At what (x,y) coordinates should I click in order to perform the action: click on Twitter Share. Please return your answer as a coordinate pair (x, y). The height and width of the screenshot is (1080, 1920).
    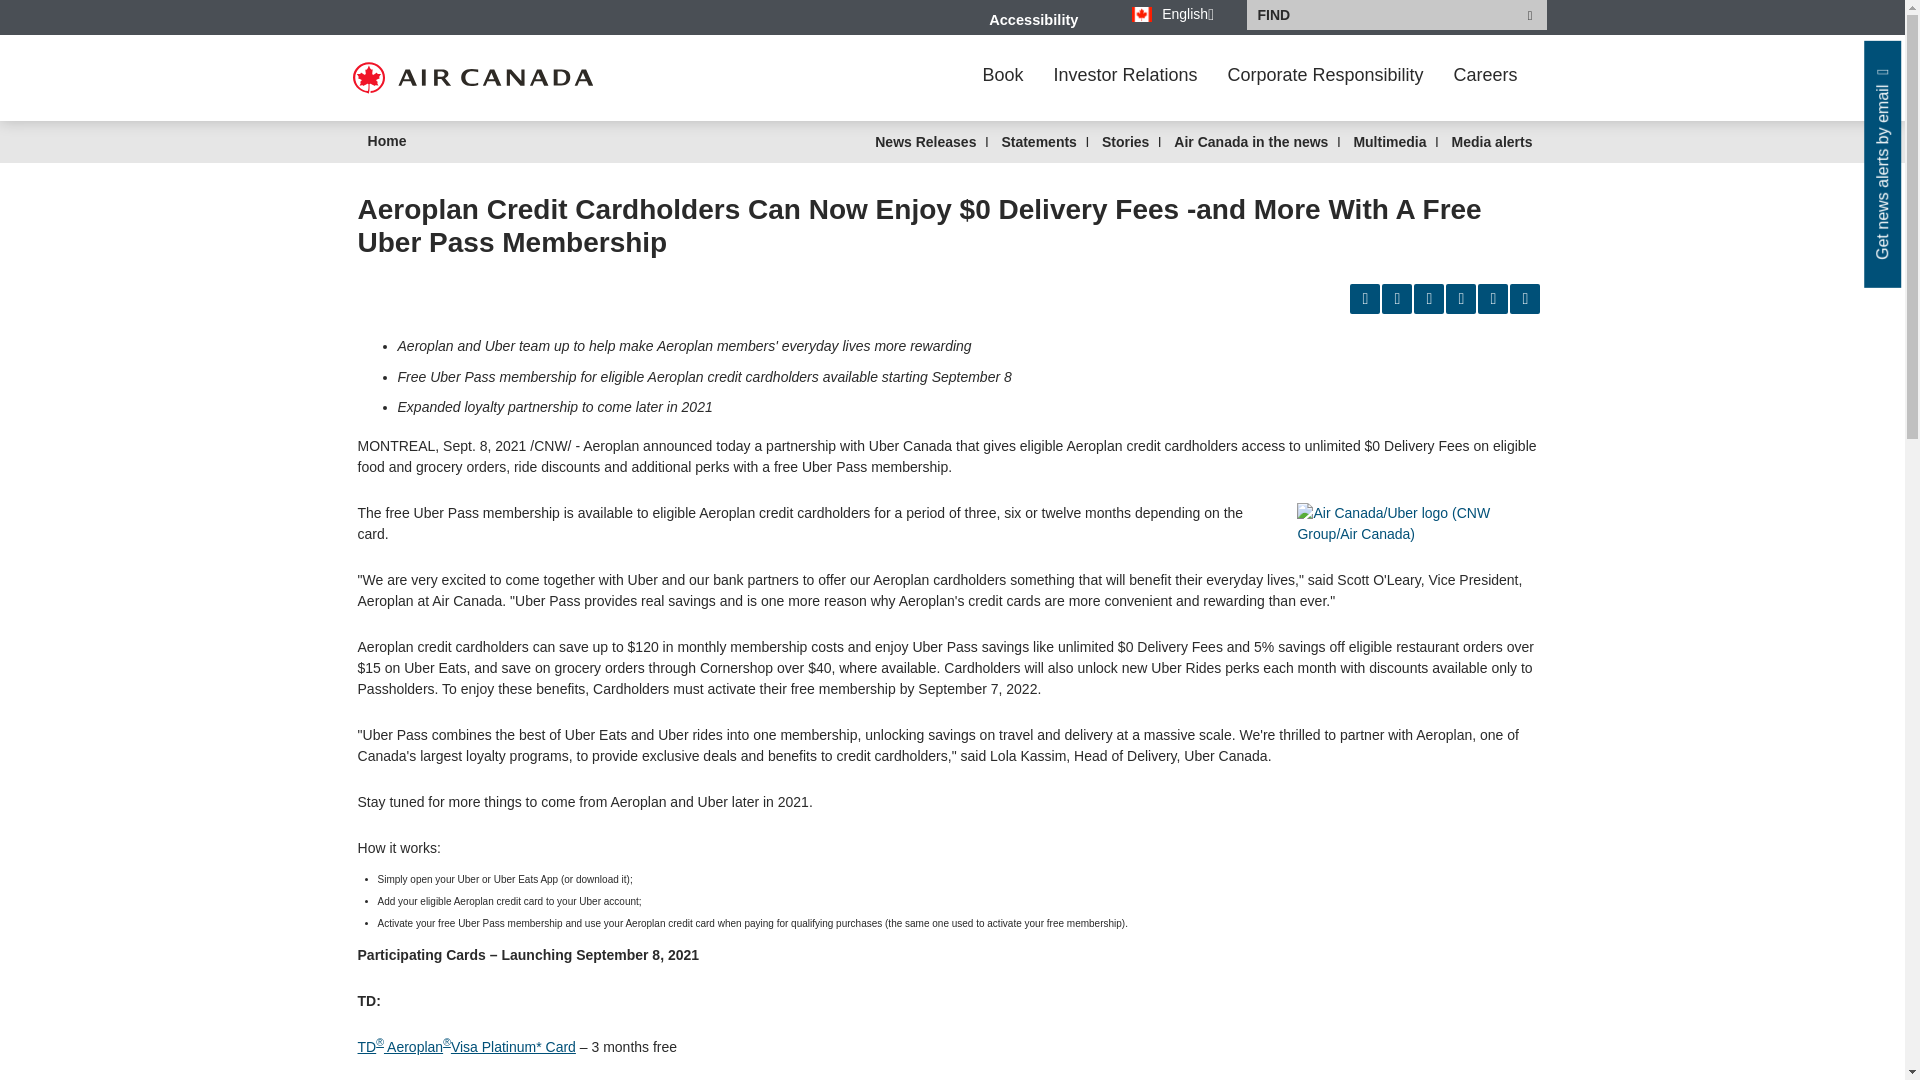
    Looking at the image, I should click on (1460, 299).